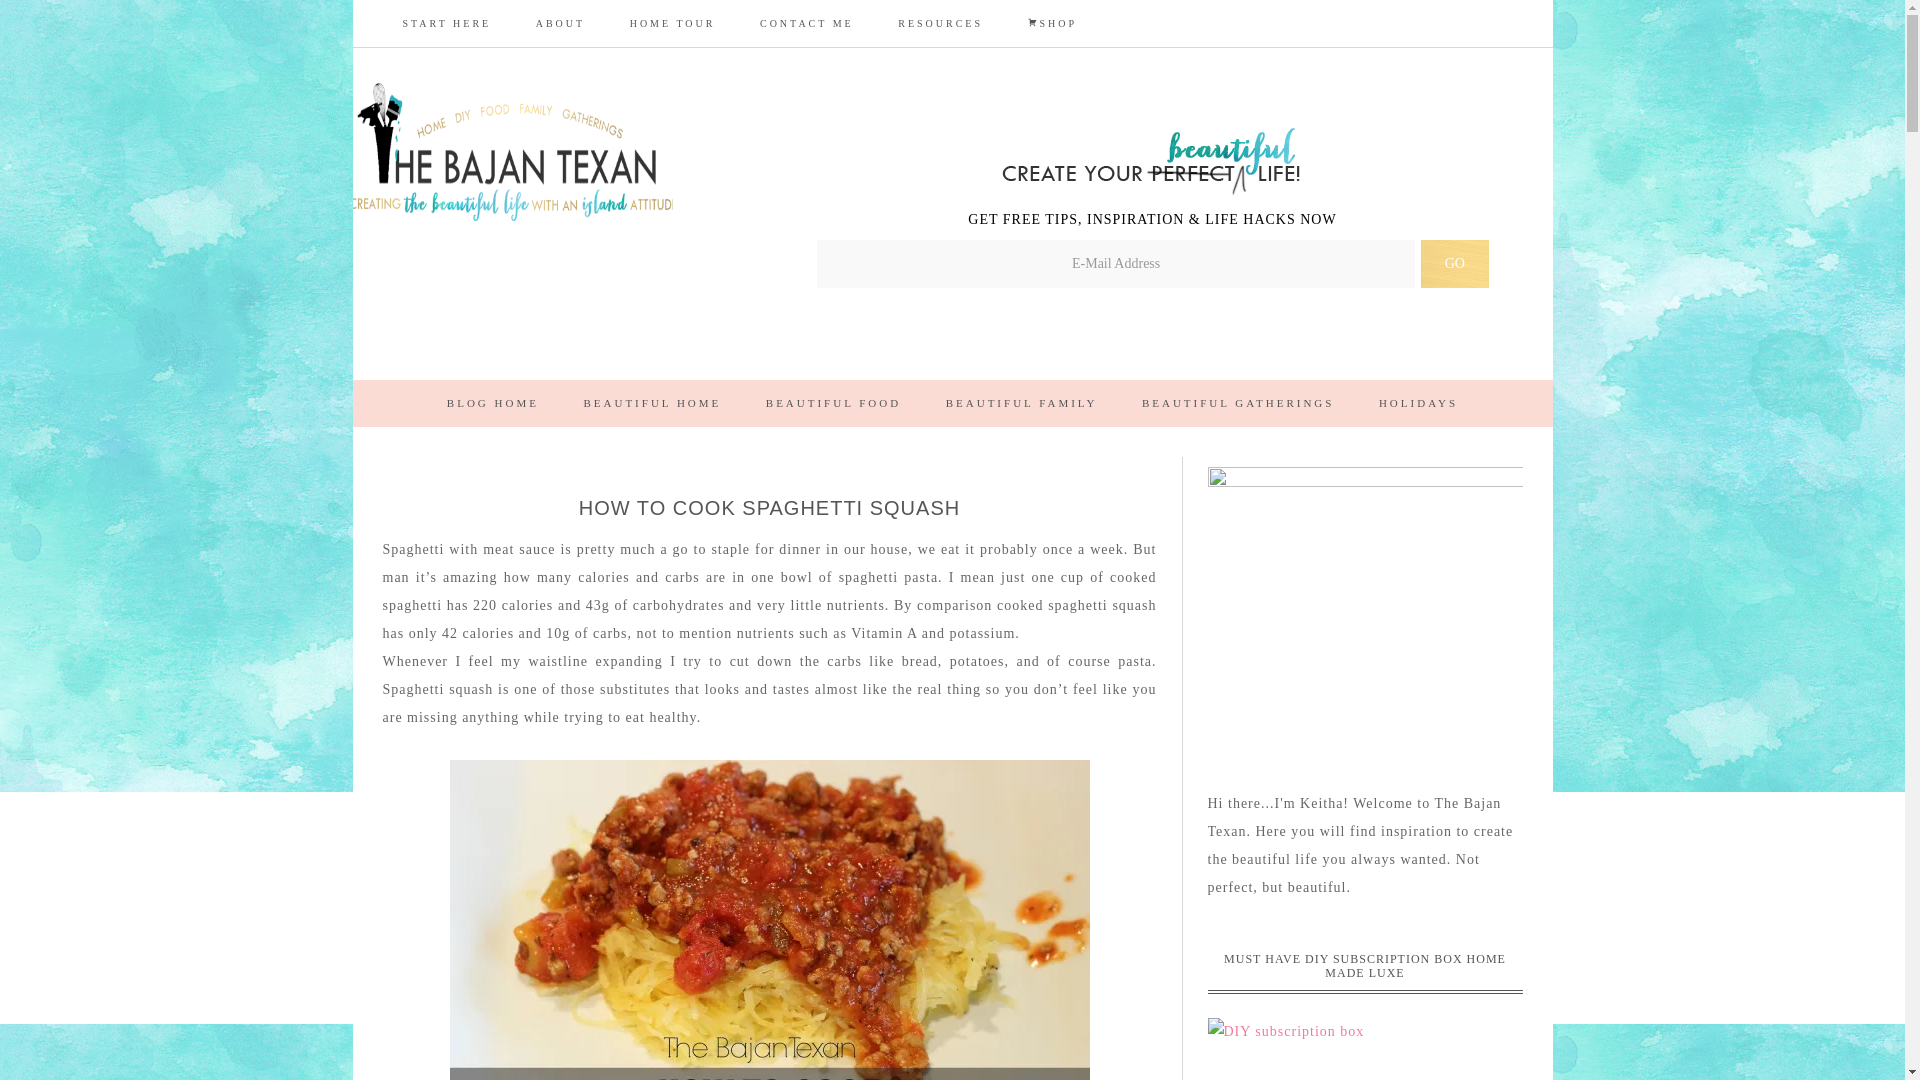 Image resolution: width=1920 pixels, height=1080 pixels. I want to click on Go, so click(1454, 264).